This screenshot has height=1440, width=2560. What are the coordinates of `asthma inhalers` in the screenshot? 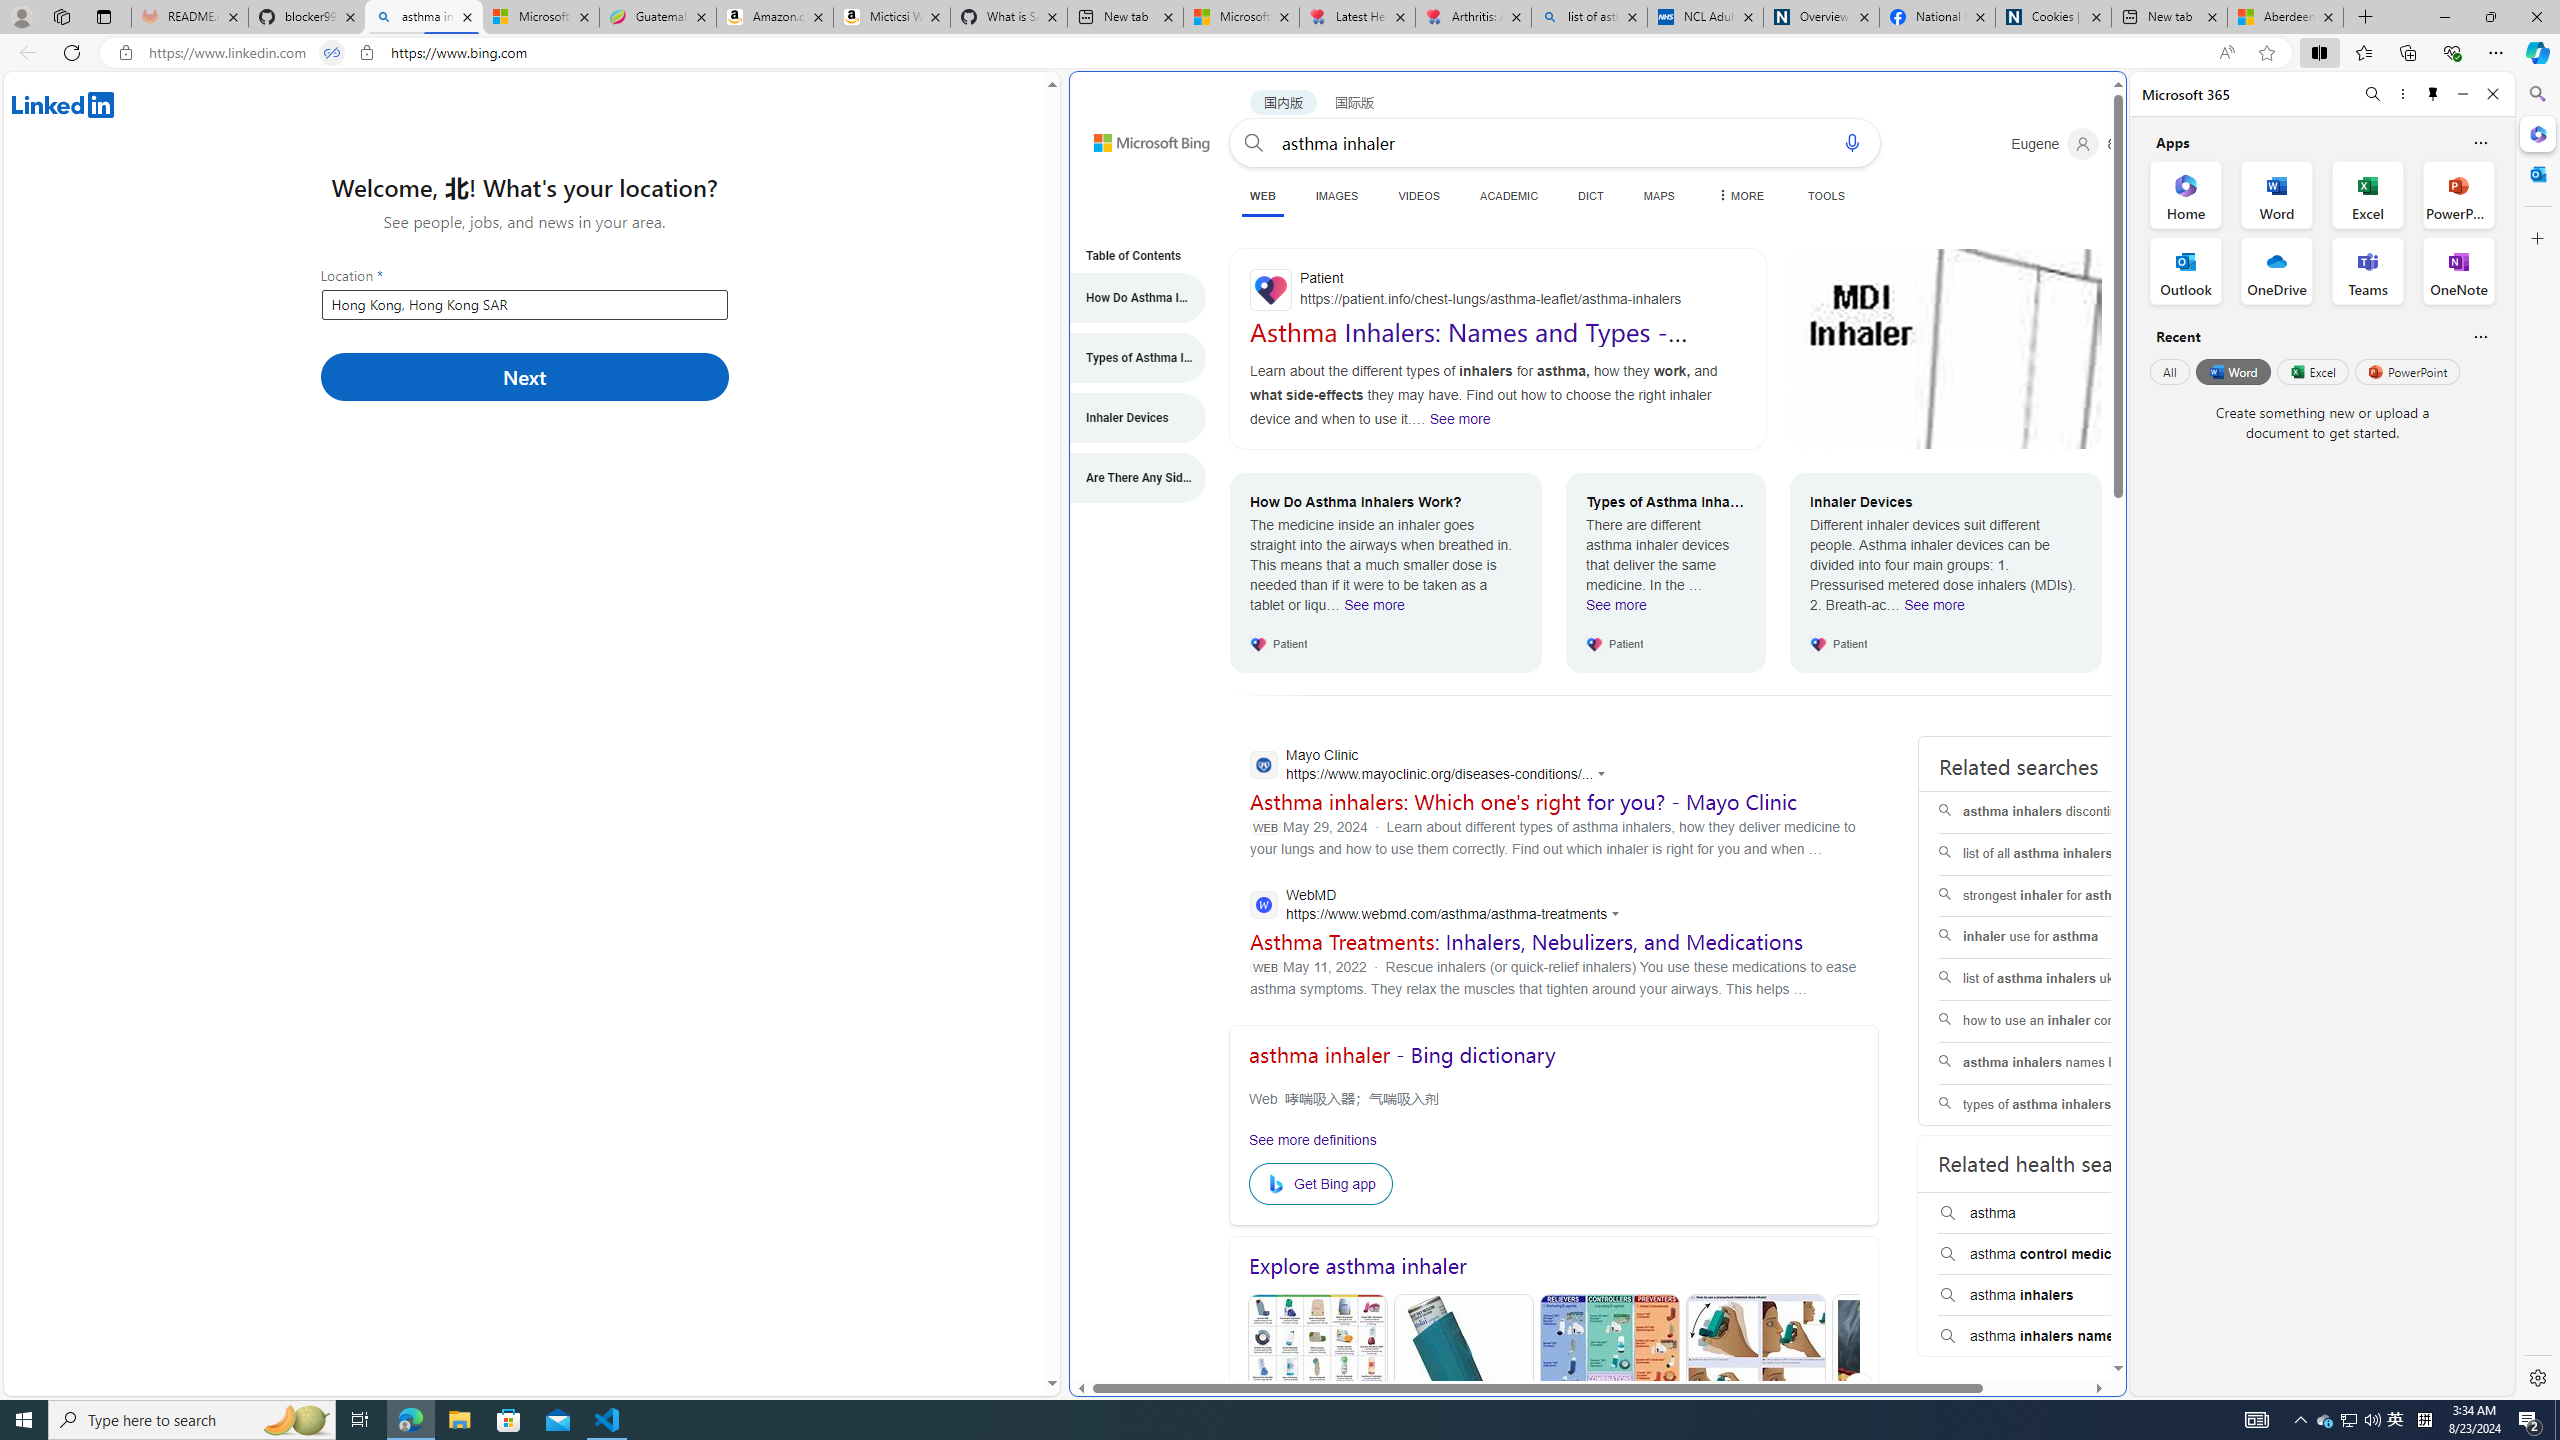 It's located at (2065, 1296).